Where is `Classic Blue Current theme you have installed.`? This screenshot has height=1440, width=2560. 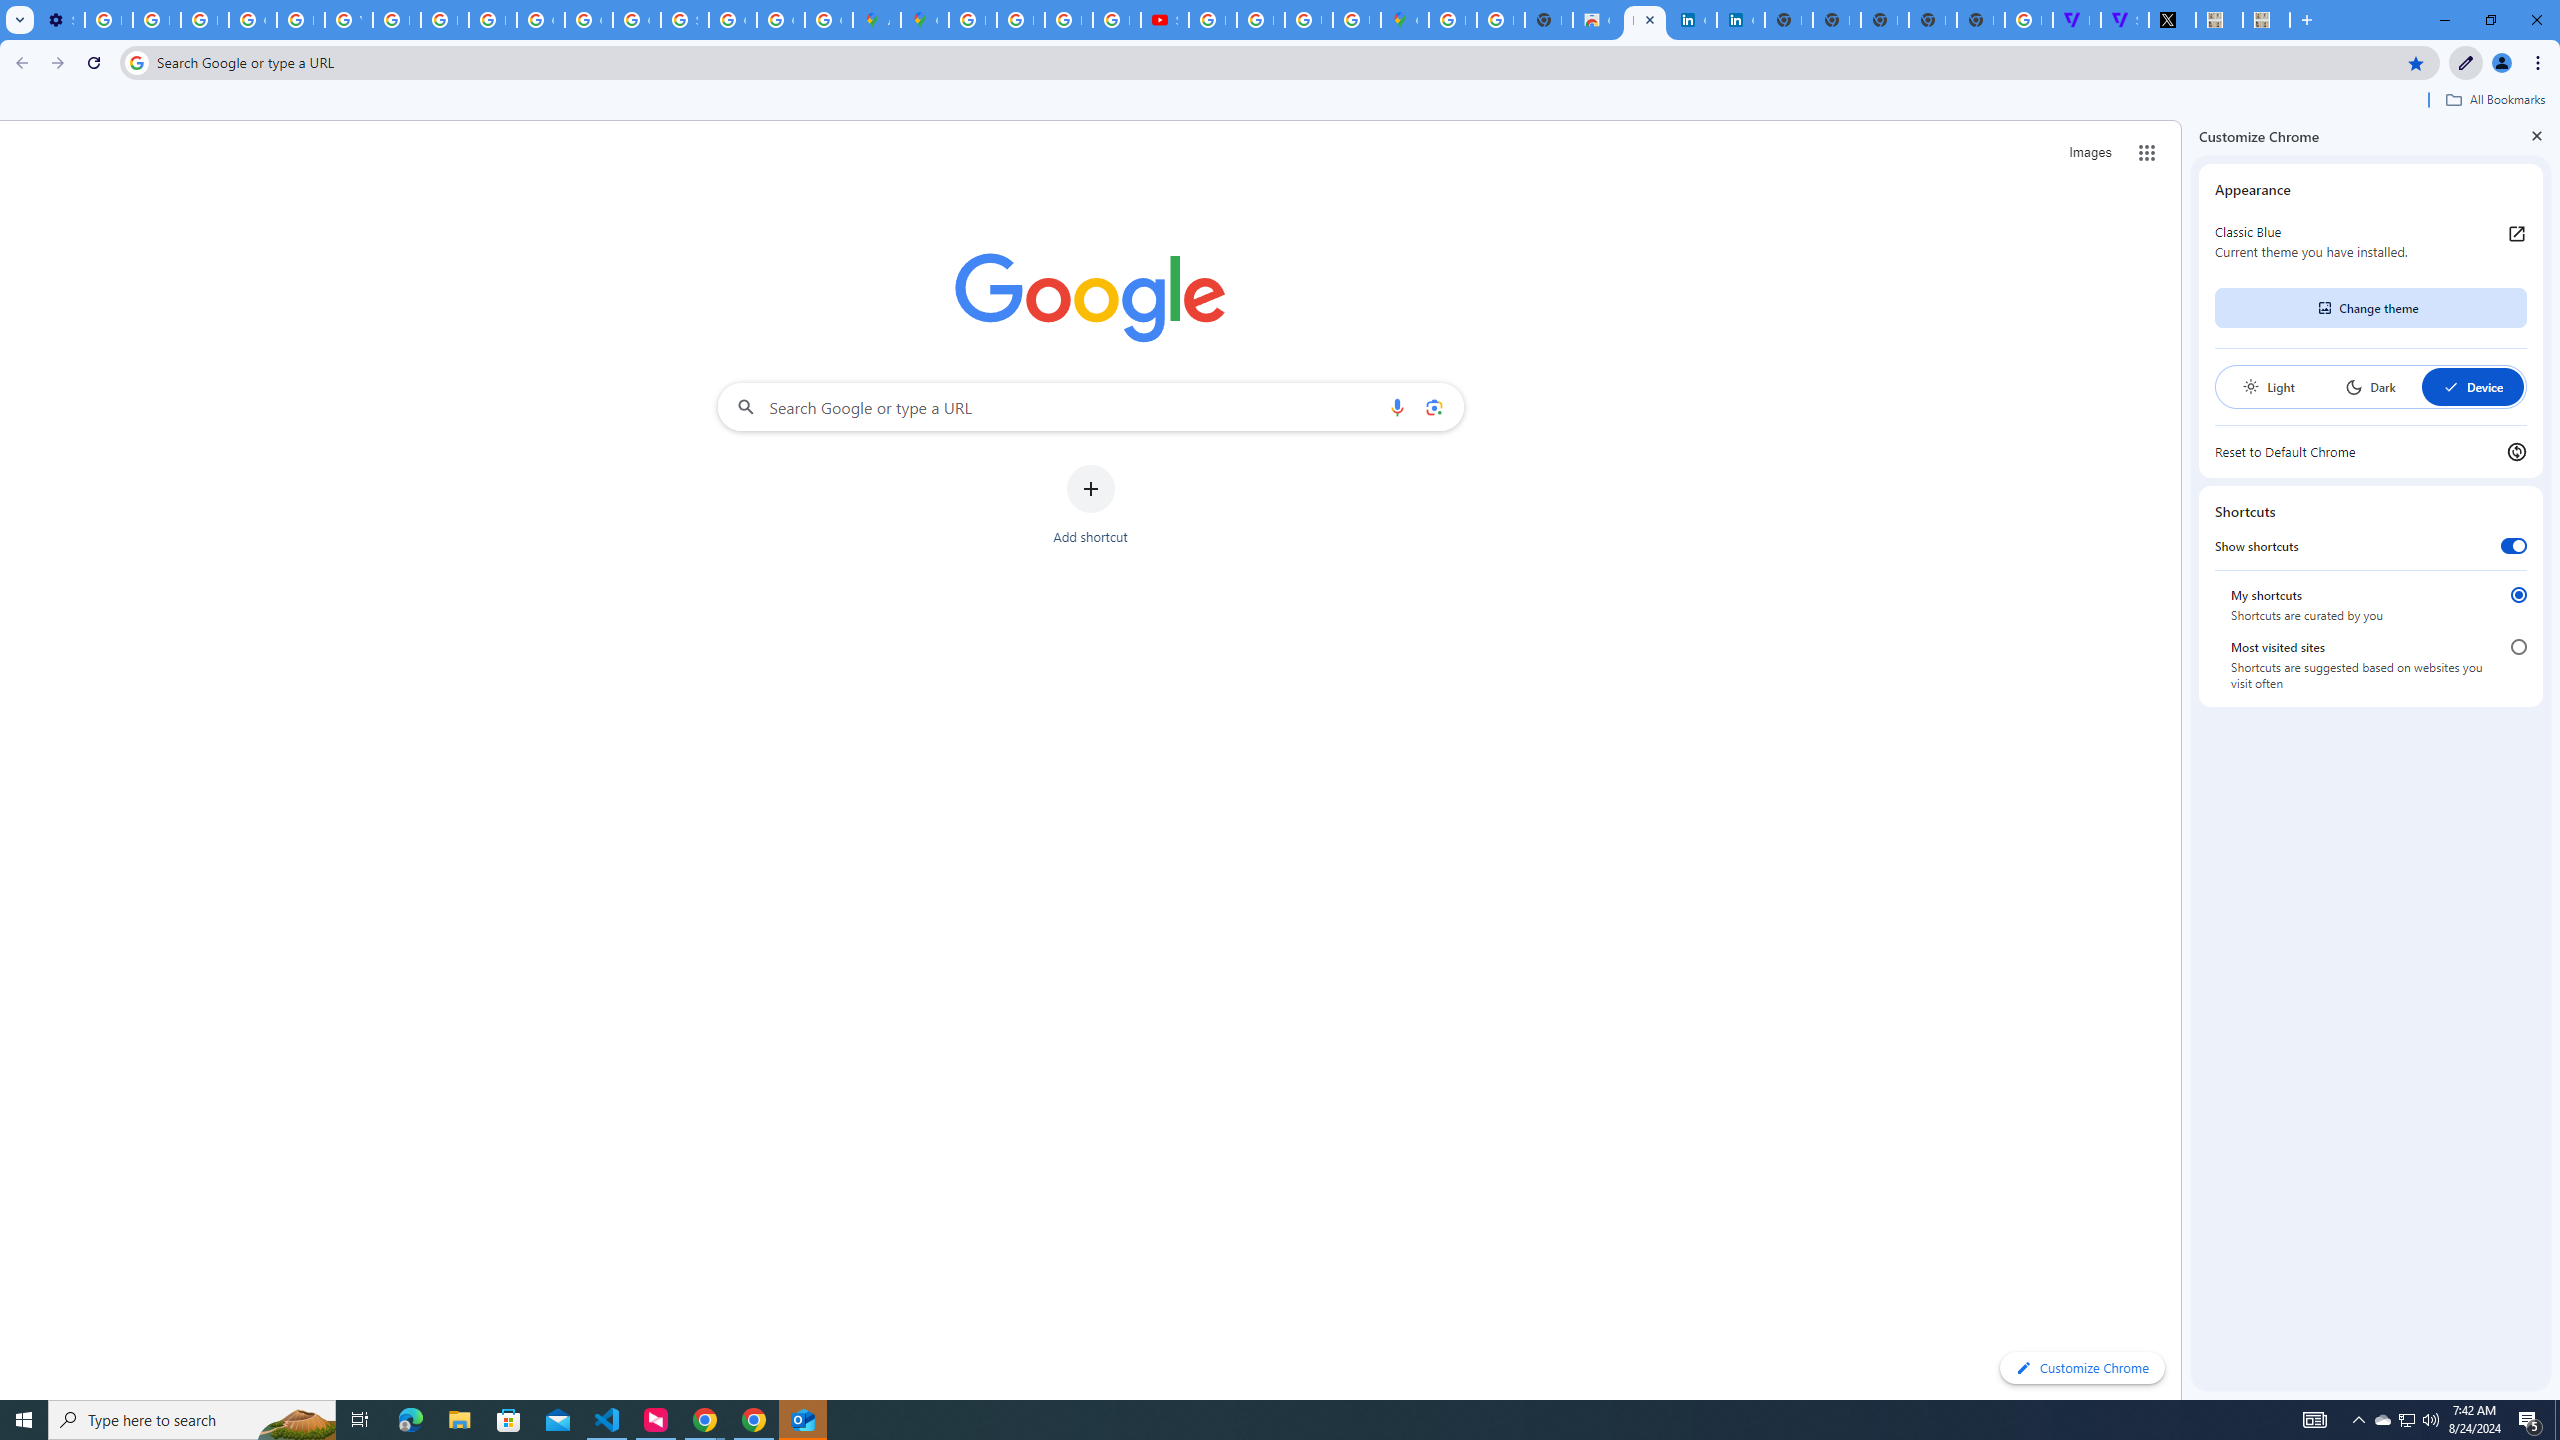
Classic Blue Current theme you have installed. is located at coordinates (2370, 242).